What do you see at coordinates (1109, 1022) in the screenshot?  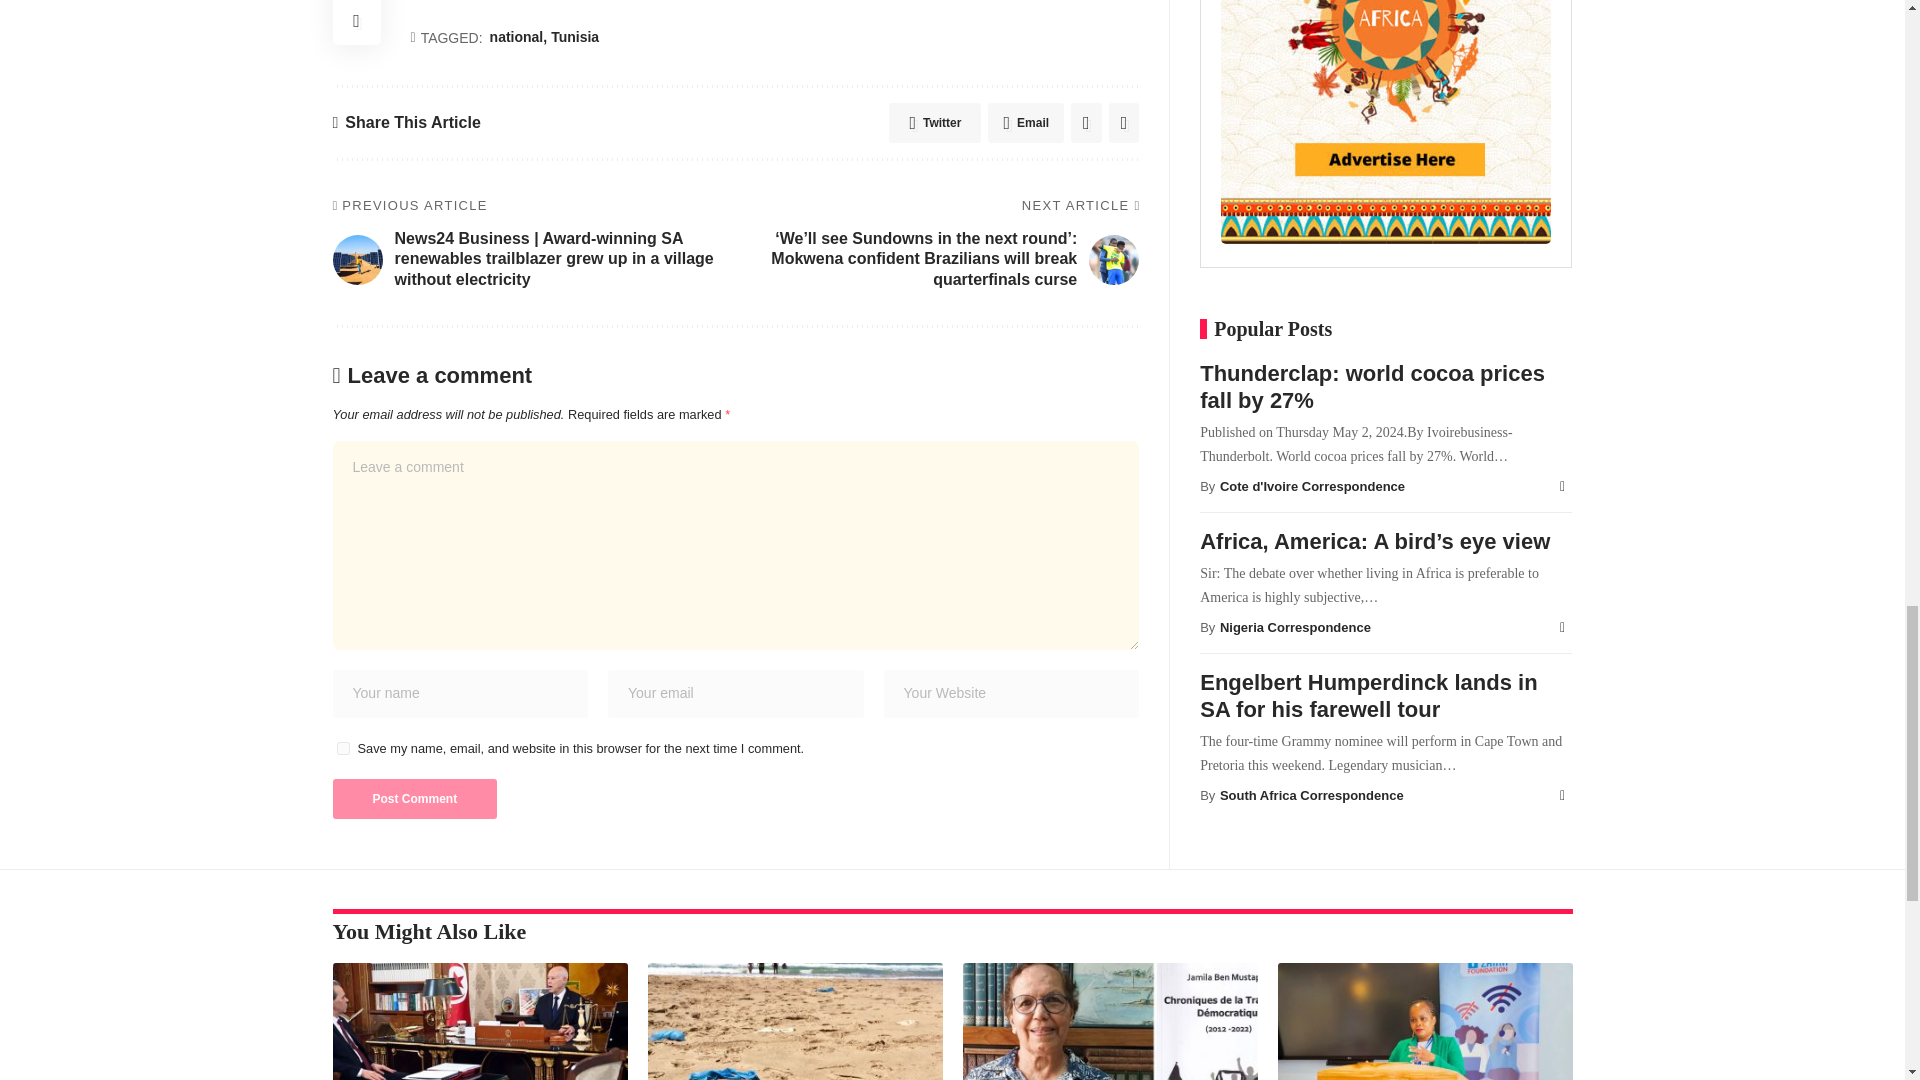 I see `Just published: Jamila Ben Mustapha, historian of the moment` at bounding box center [1109, 1022].